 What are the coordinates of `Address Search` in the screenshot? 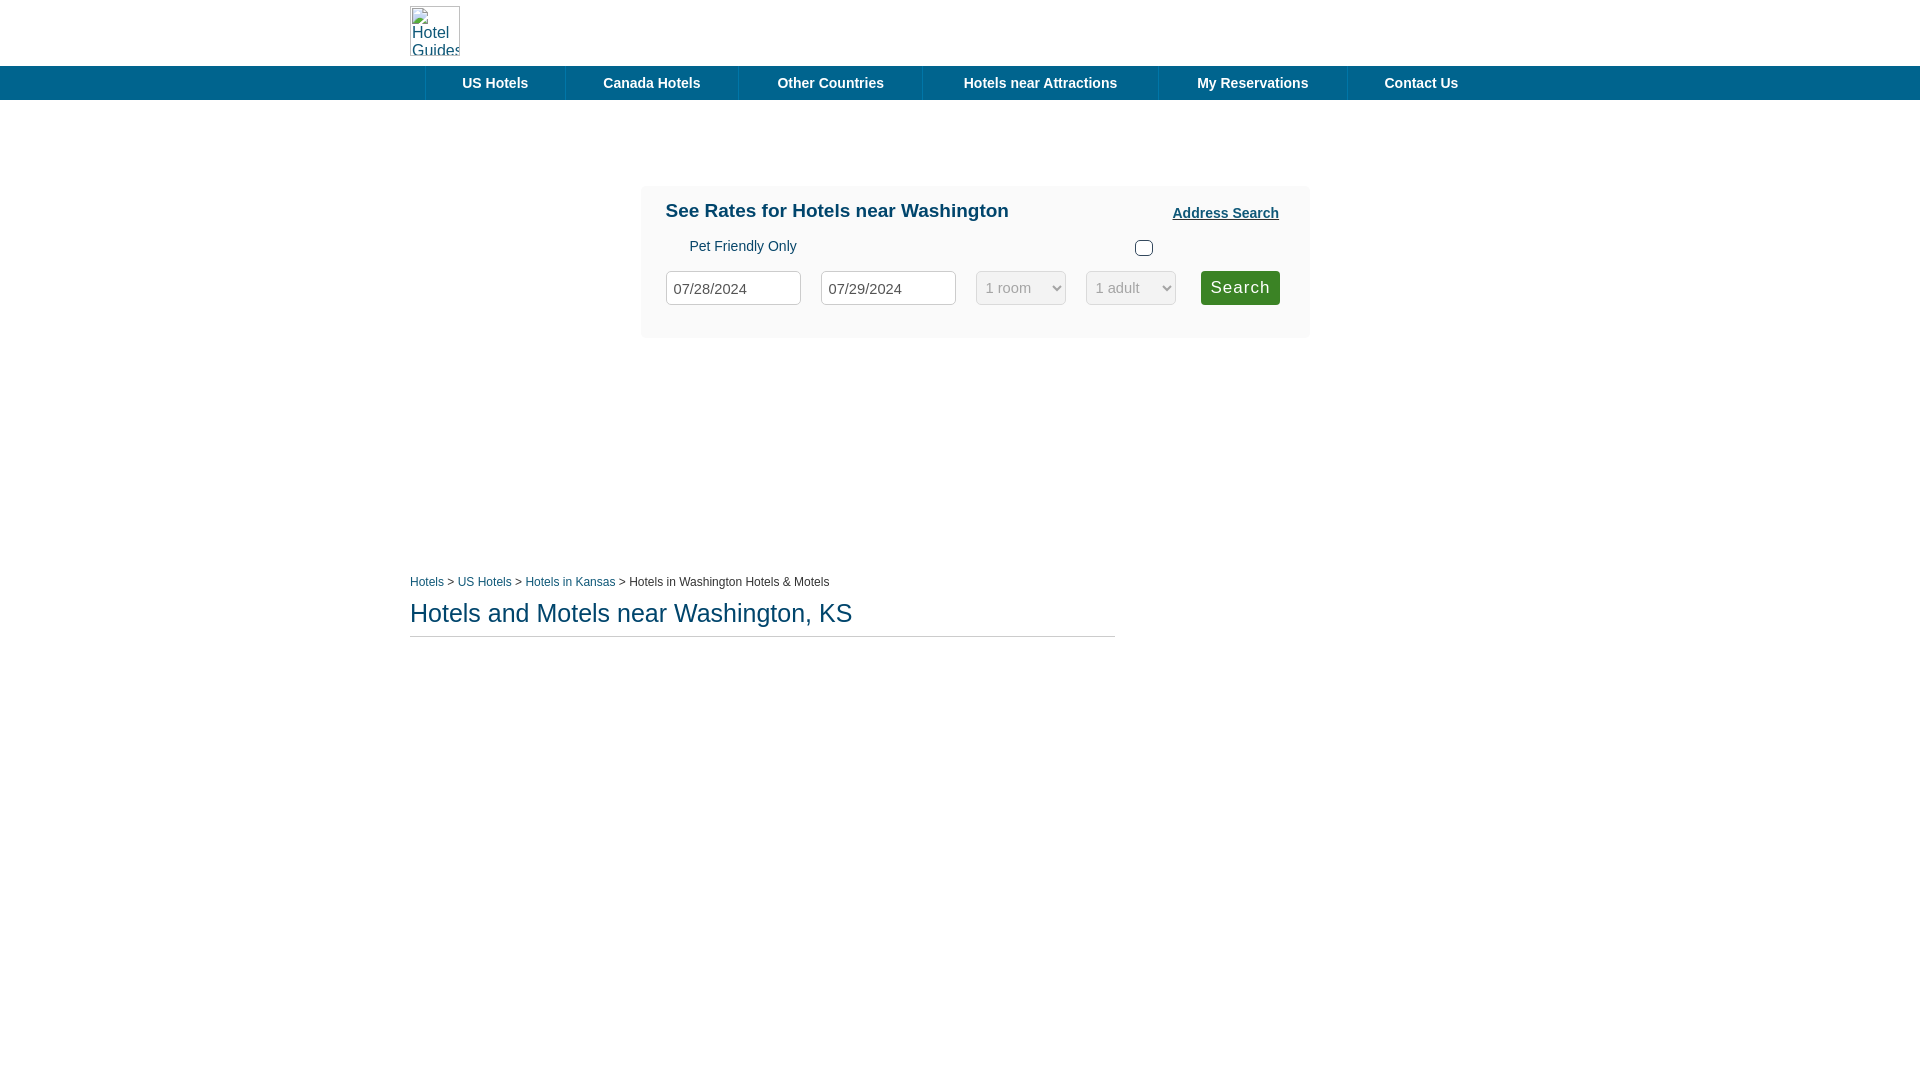 It's located at (1224, 212).